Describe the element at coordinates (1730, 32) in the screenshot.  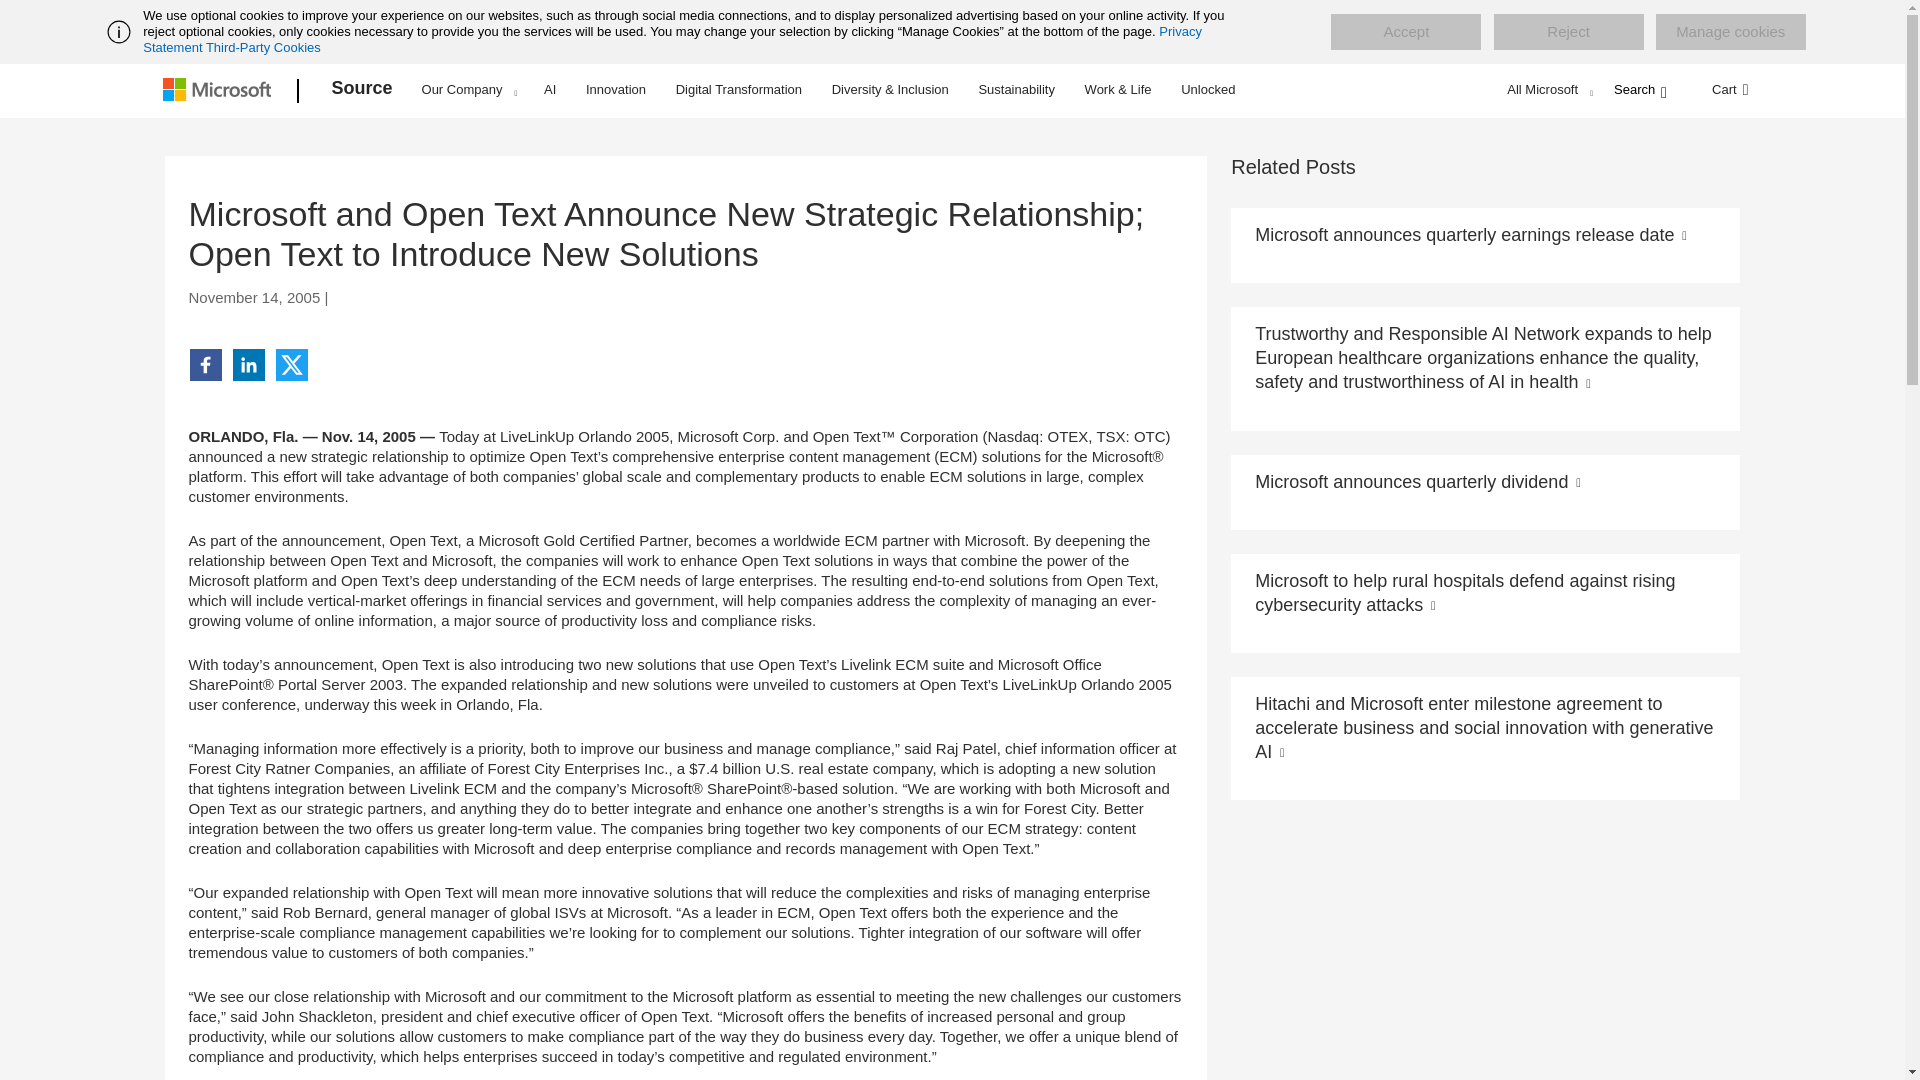
I see `Manage cookies` at that location.